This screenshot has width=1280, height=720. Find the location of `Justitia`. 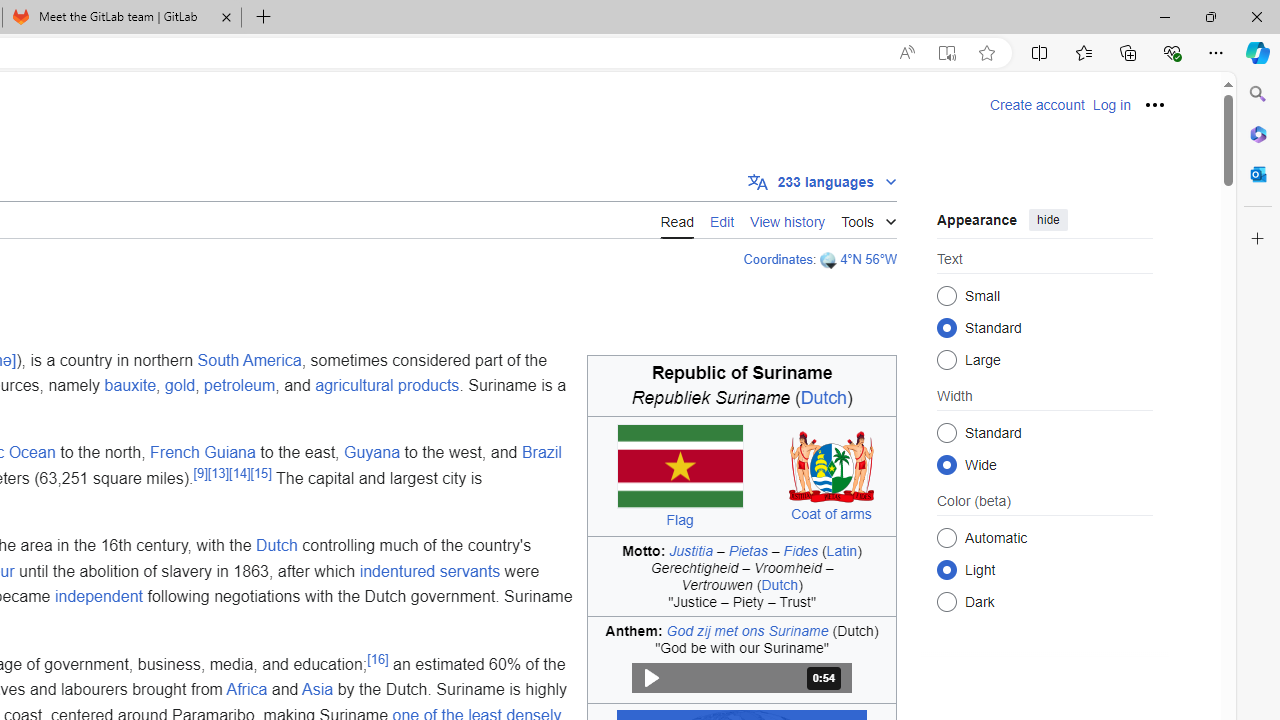

Justitia is located at coordinates (692, 550).